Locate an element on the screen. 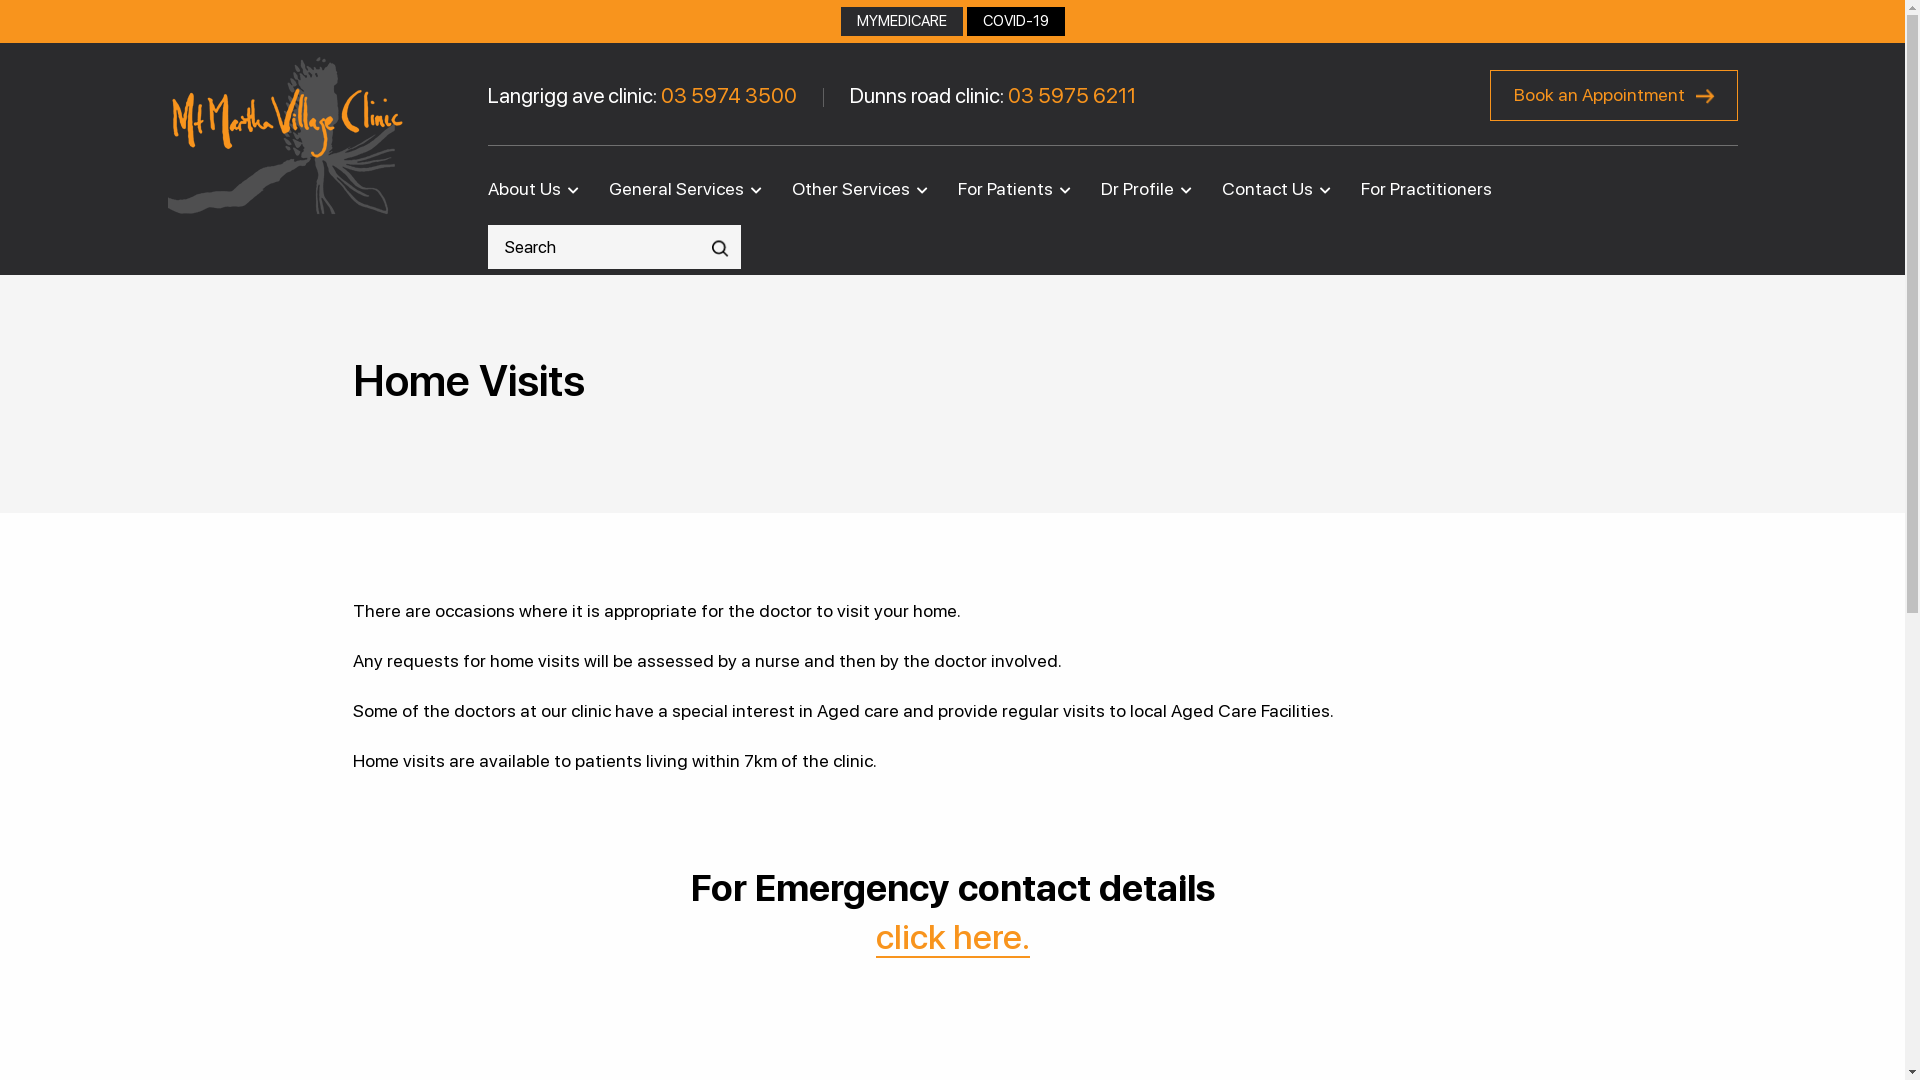 The width and height of the screenshot is (1920, 1080). General Services is located at coordinates (676, 188).